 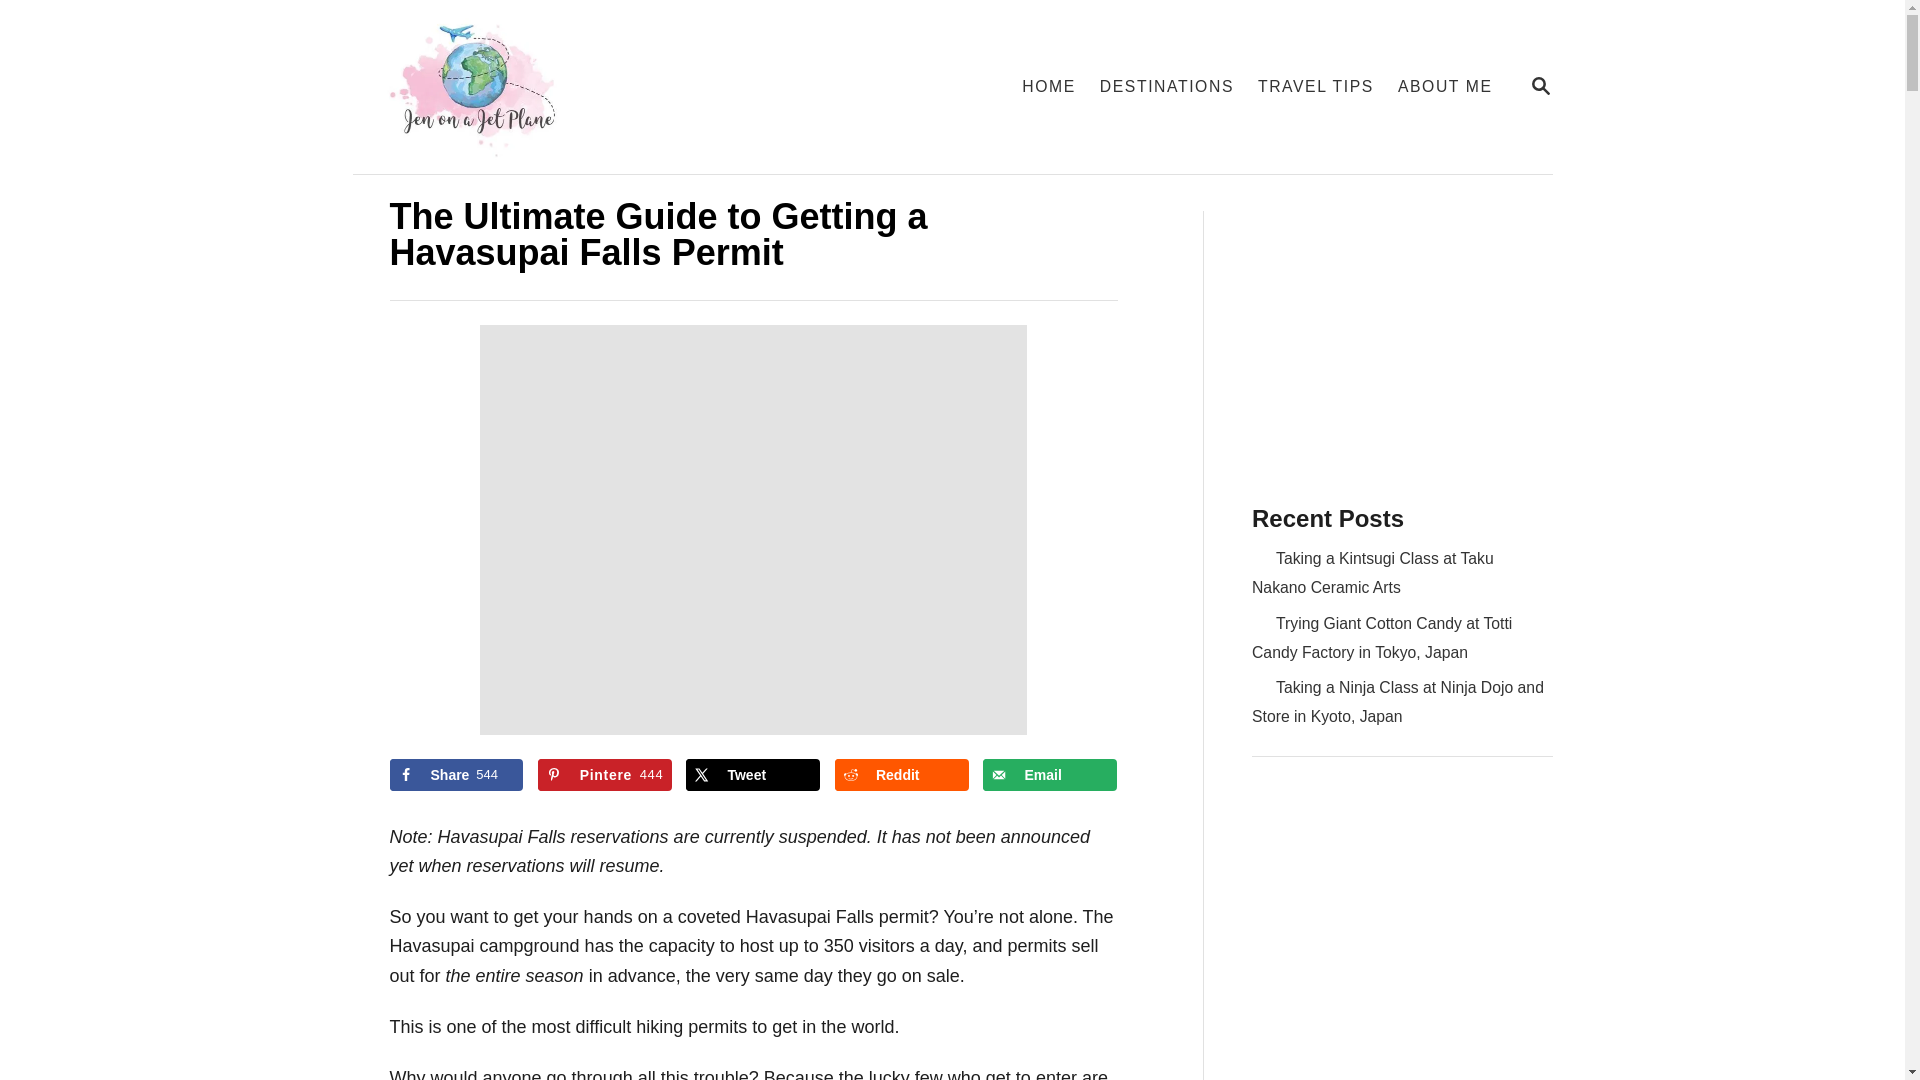 I want to click on Share on Facebook, so click(x=456, y=774).